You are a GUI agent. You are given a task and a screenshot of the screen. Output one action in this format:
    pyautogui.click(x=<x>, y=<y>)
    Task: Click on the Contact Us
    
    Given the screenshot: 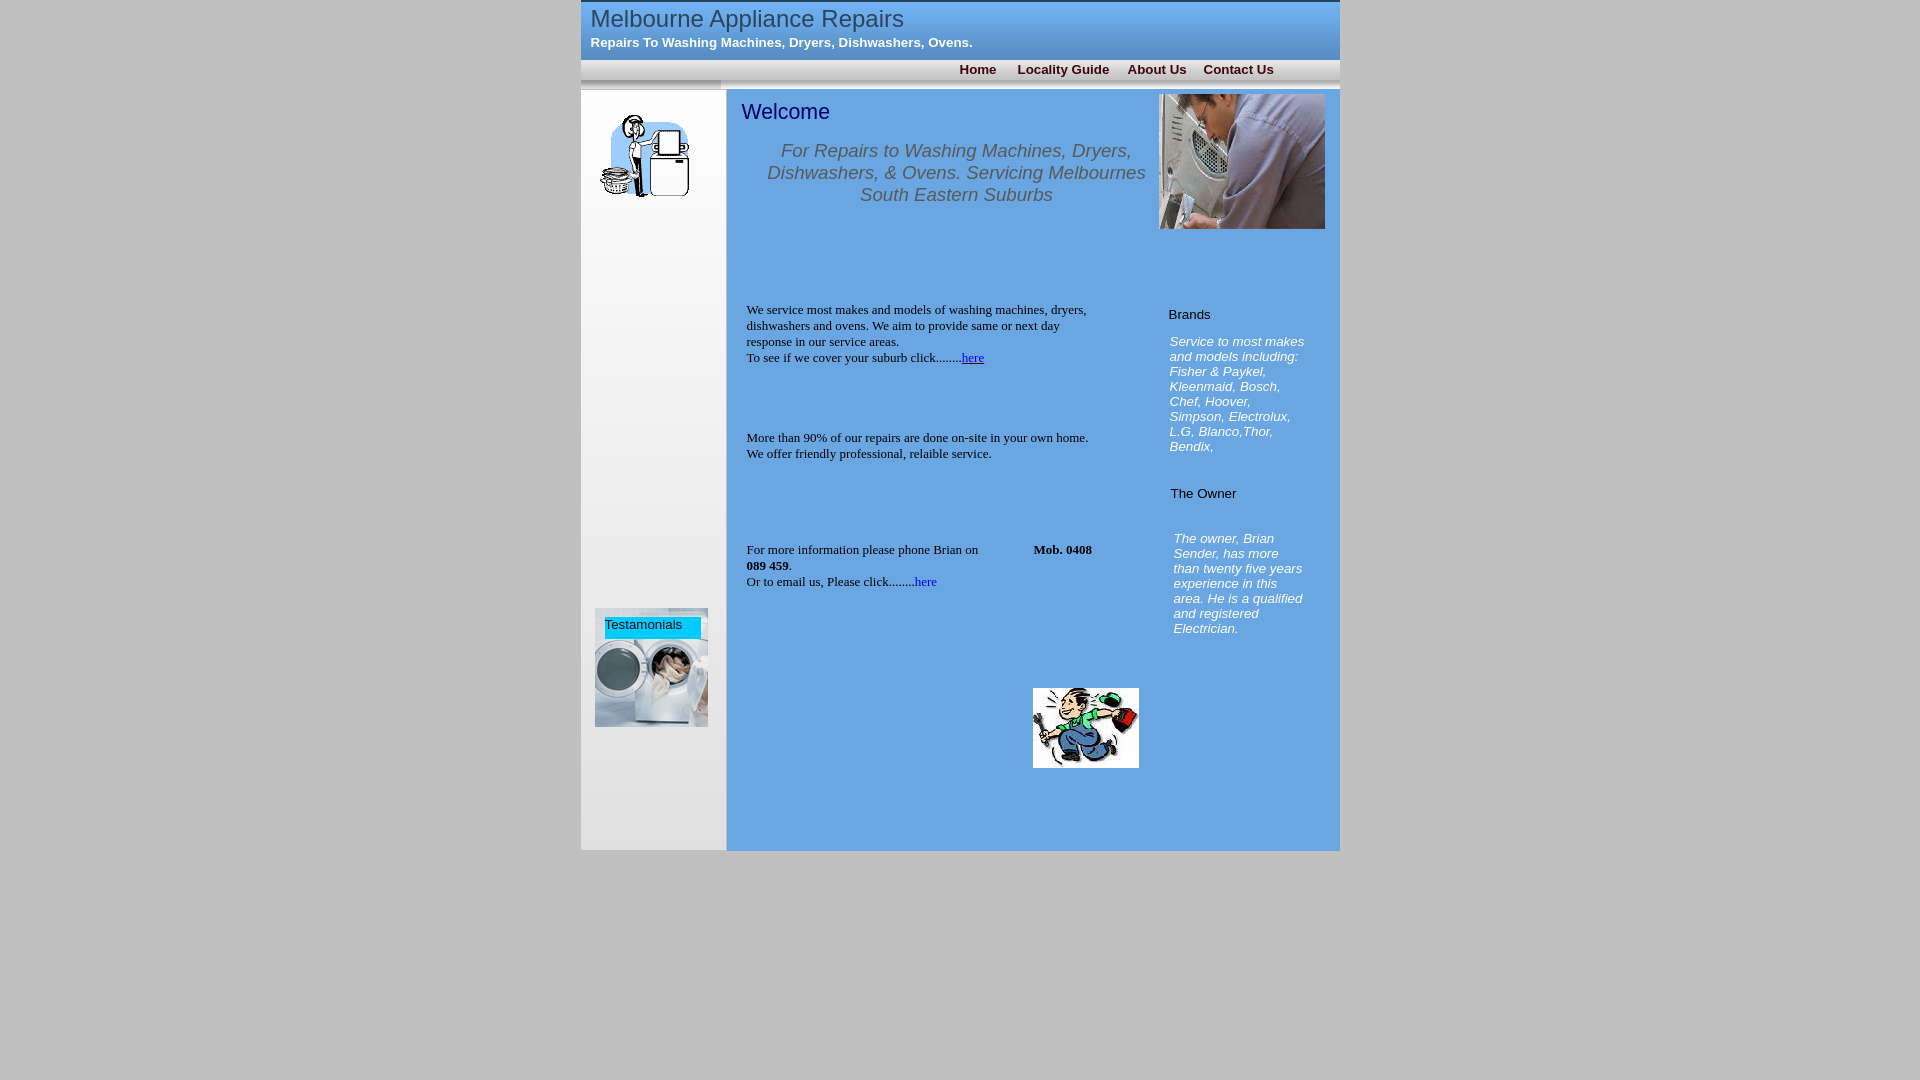 What is the action you would take?
    pyautogui.click(x=1239, y=70)
    